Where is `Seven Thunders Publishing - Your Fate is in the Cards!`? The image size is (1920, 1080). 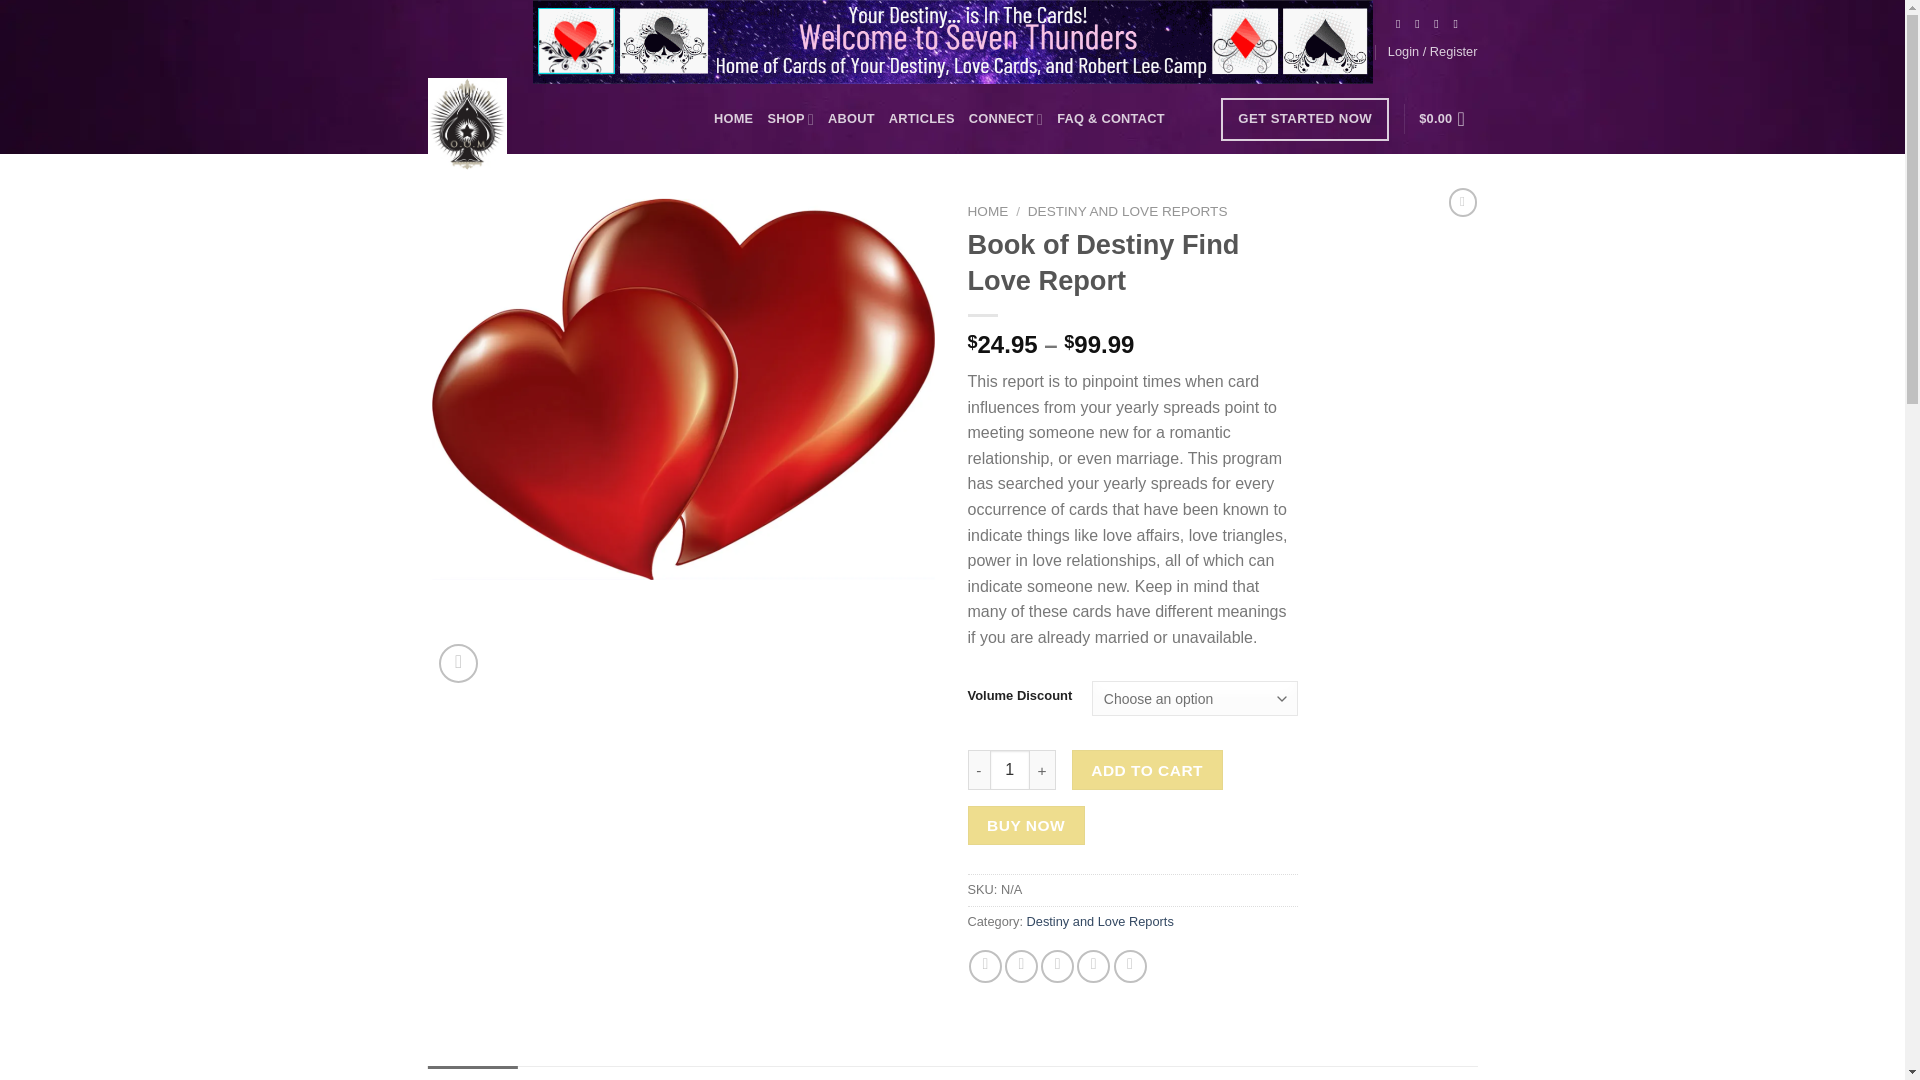 Seven Thunders Publishing - Your Fate is in the Cards! is located at coordinates (528, 123).